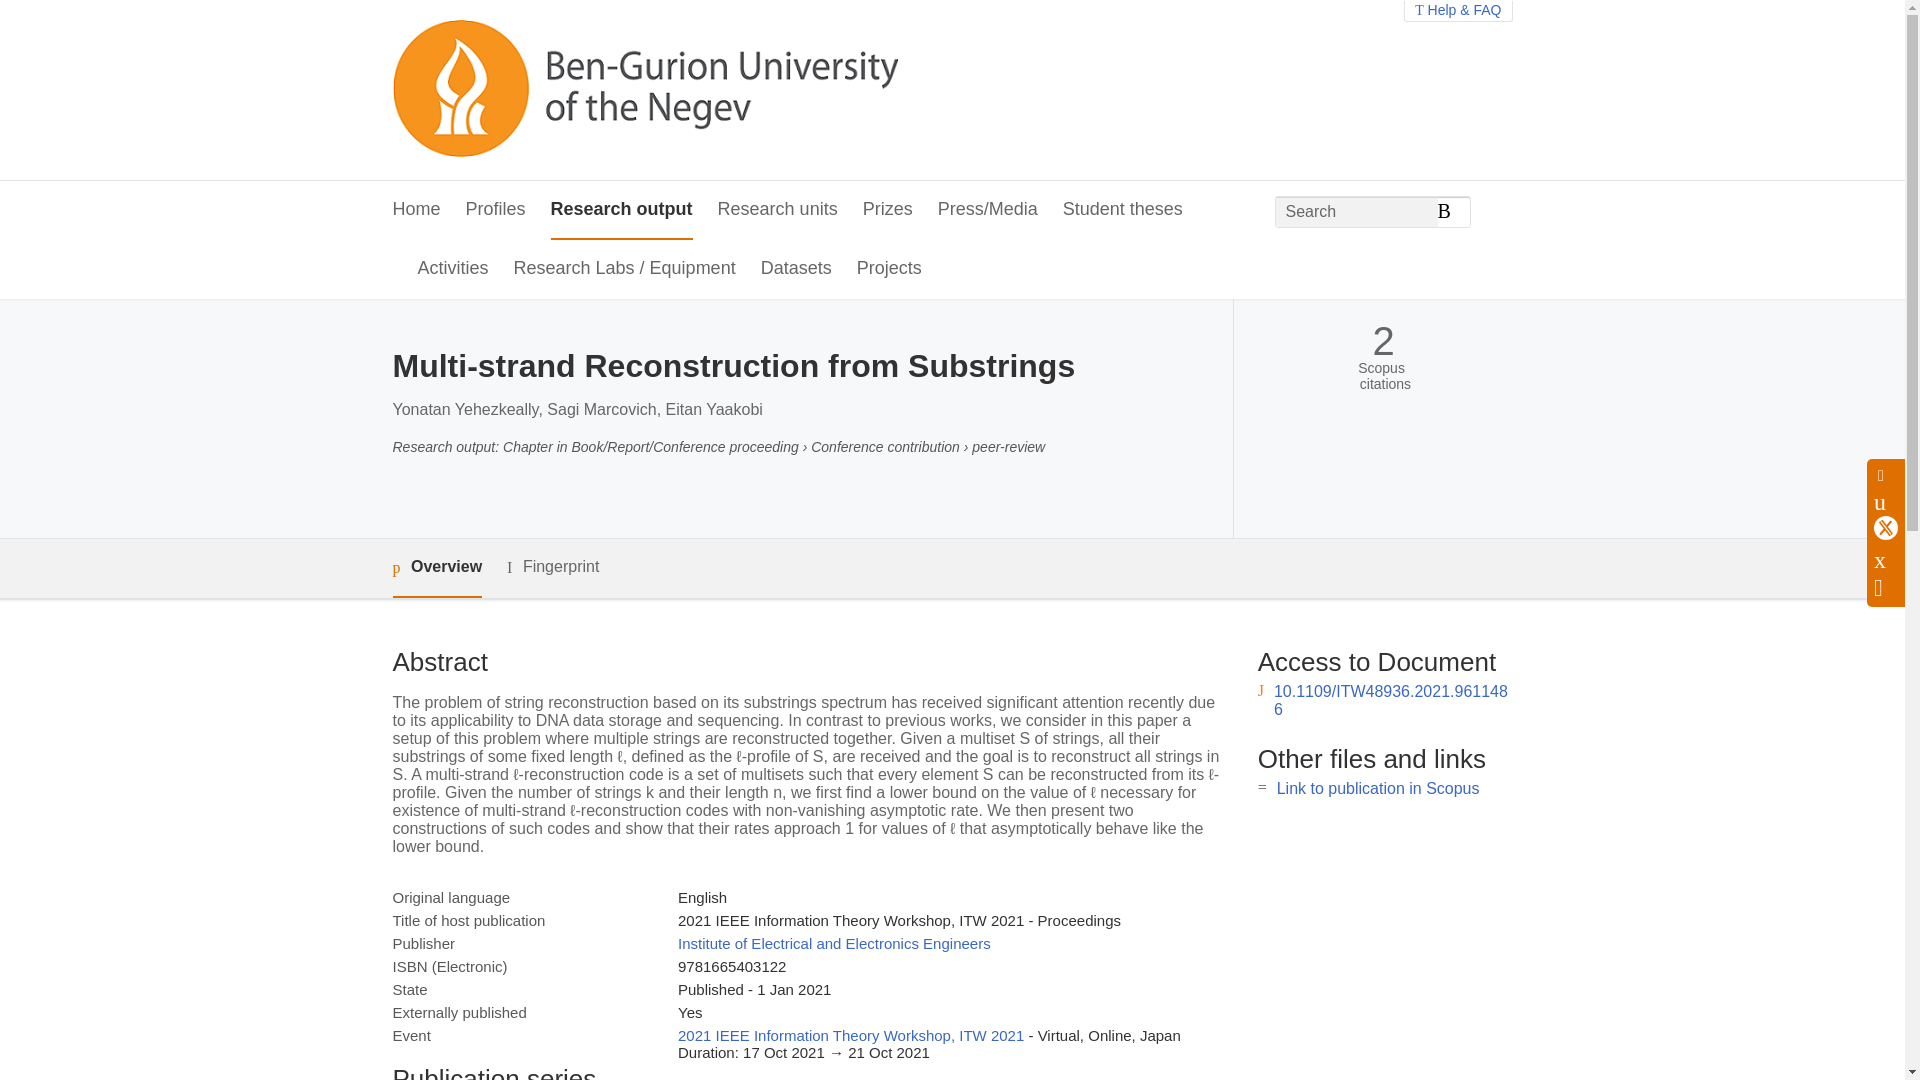 This screenshot has height=1080, width=1920. What do you see at coordinates (622, 210) in the screenshot?
I see `Research output` at bounding box center [622, 210].